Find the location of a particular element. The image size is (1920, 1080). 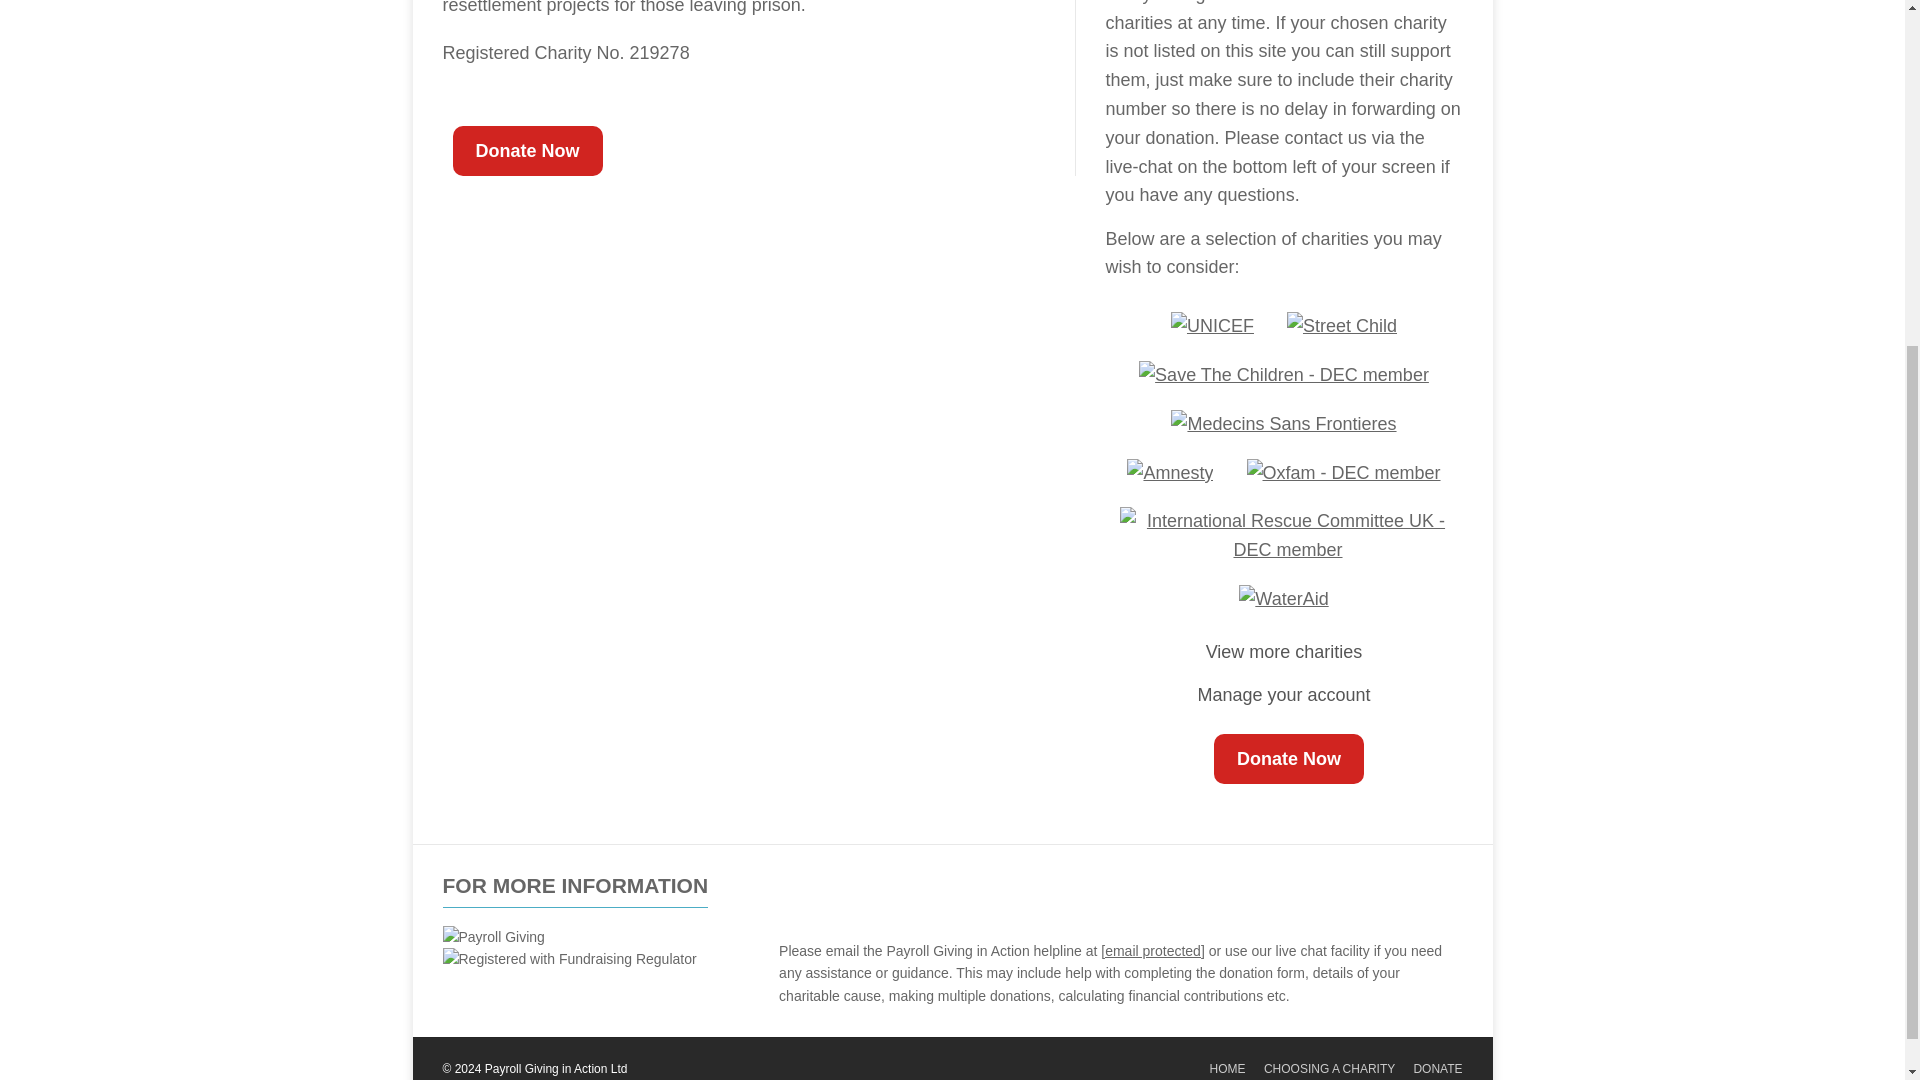

UNICEF is located at coordinates (1212, 326).